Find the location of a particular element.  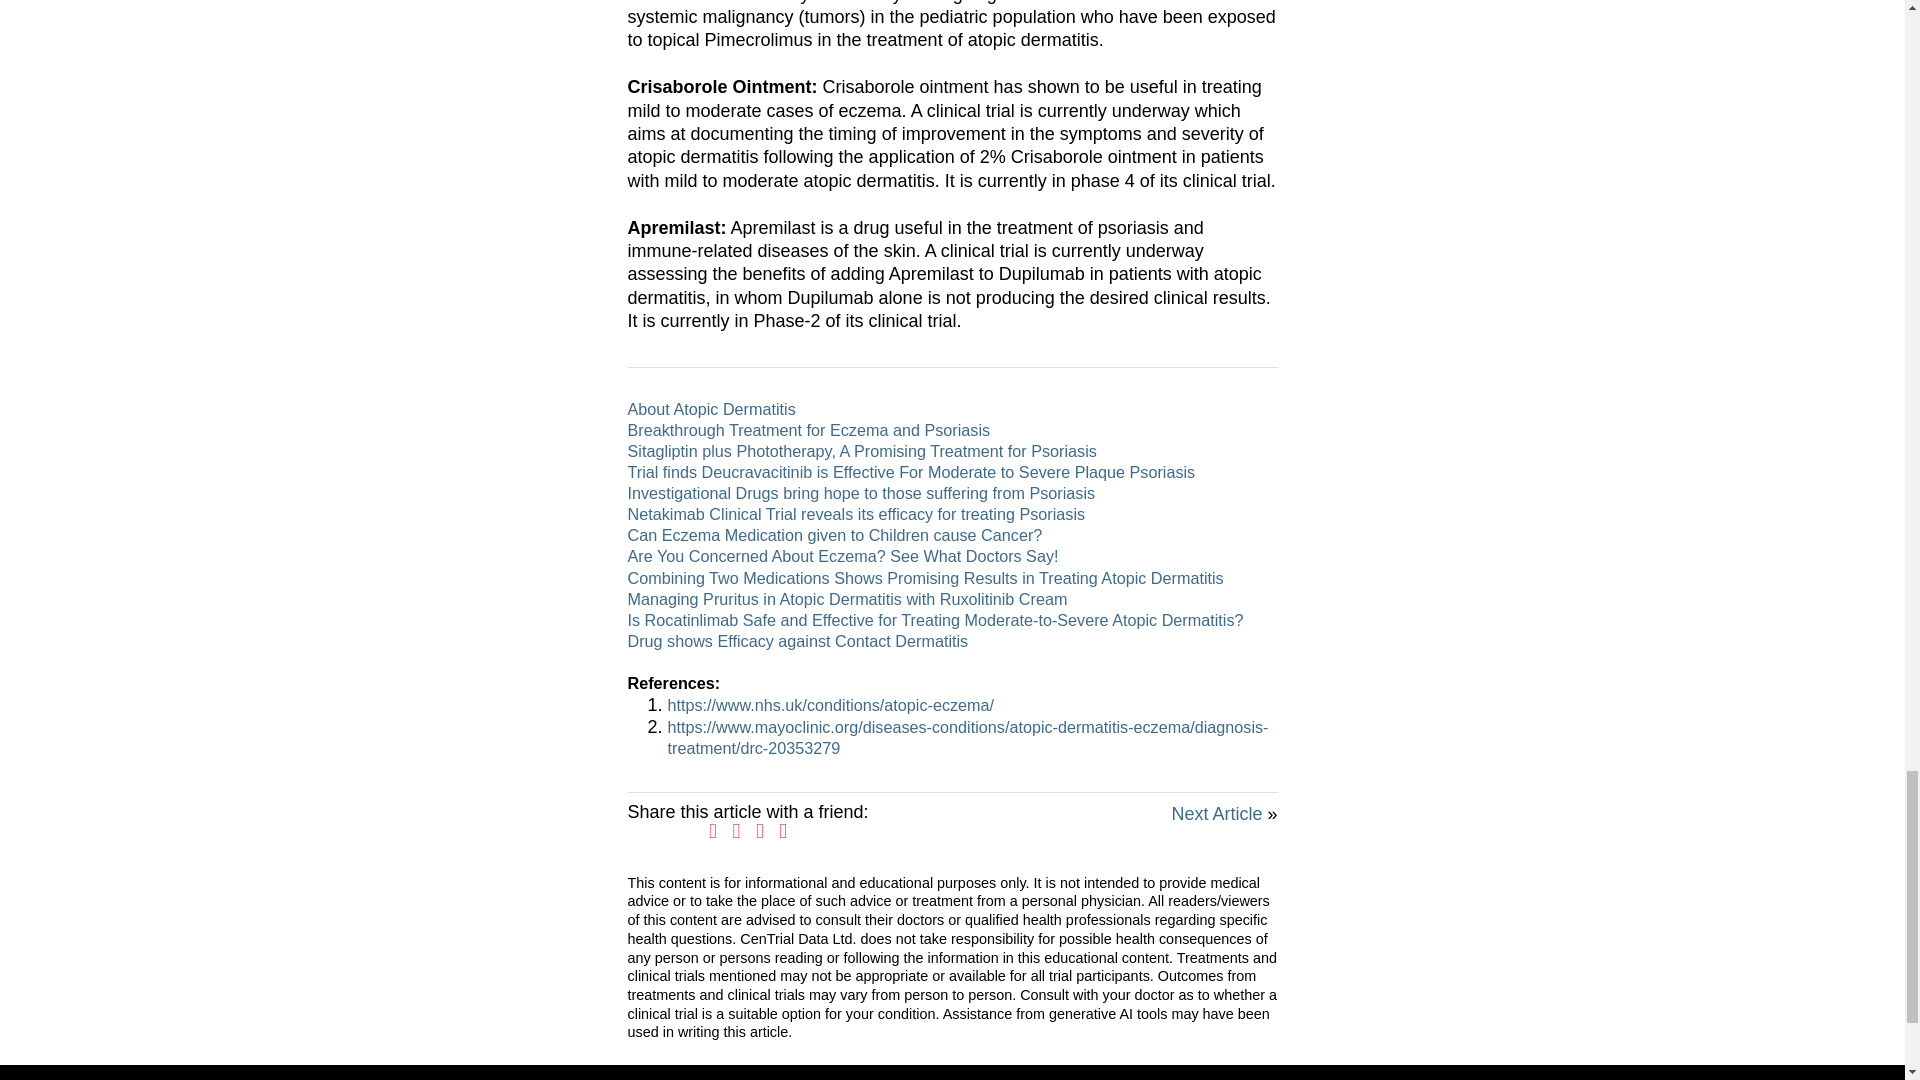

Breakthrough Treatment for Eczema and Psoriasis is located at coordinates (808, 430).